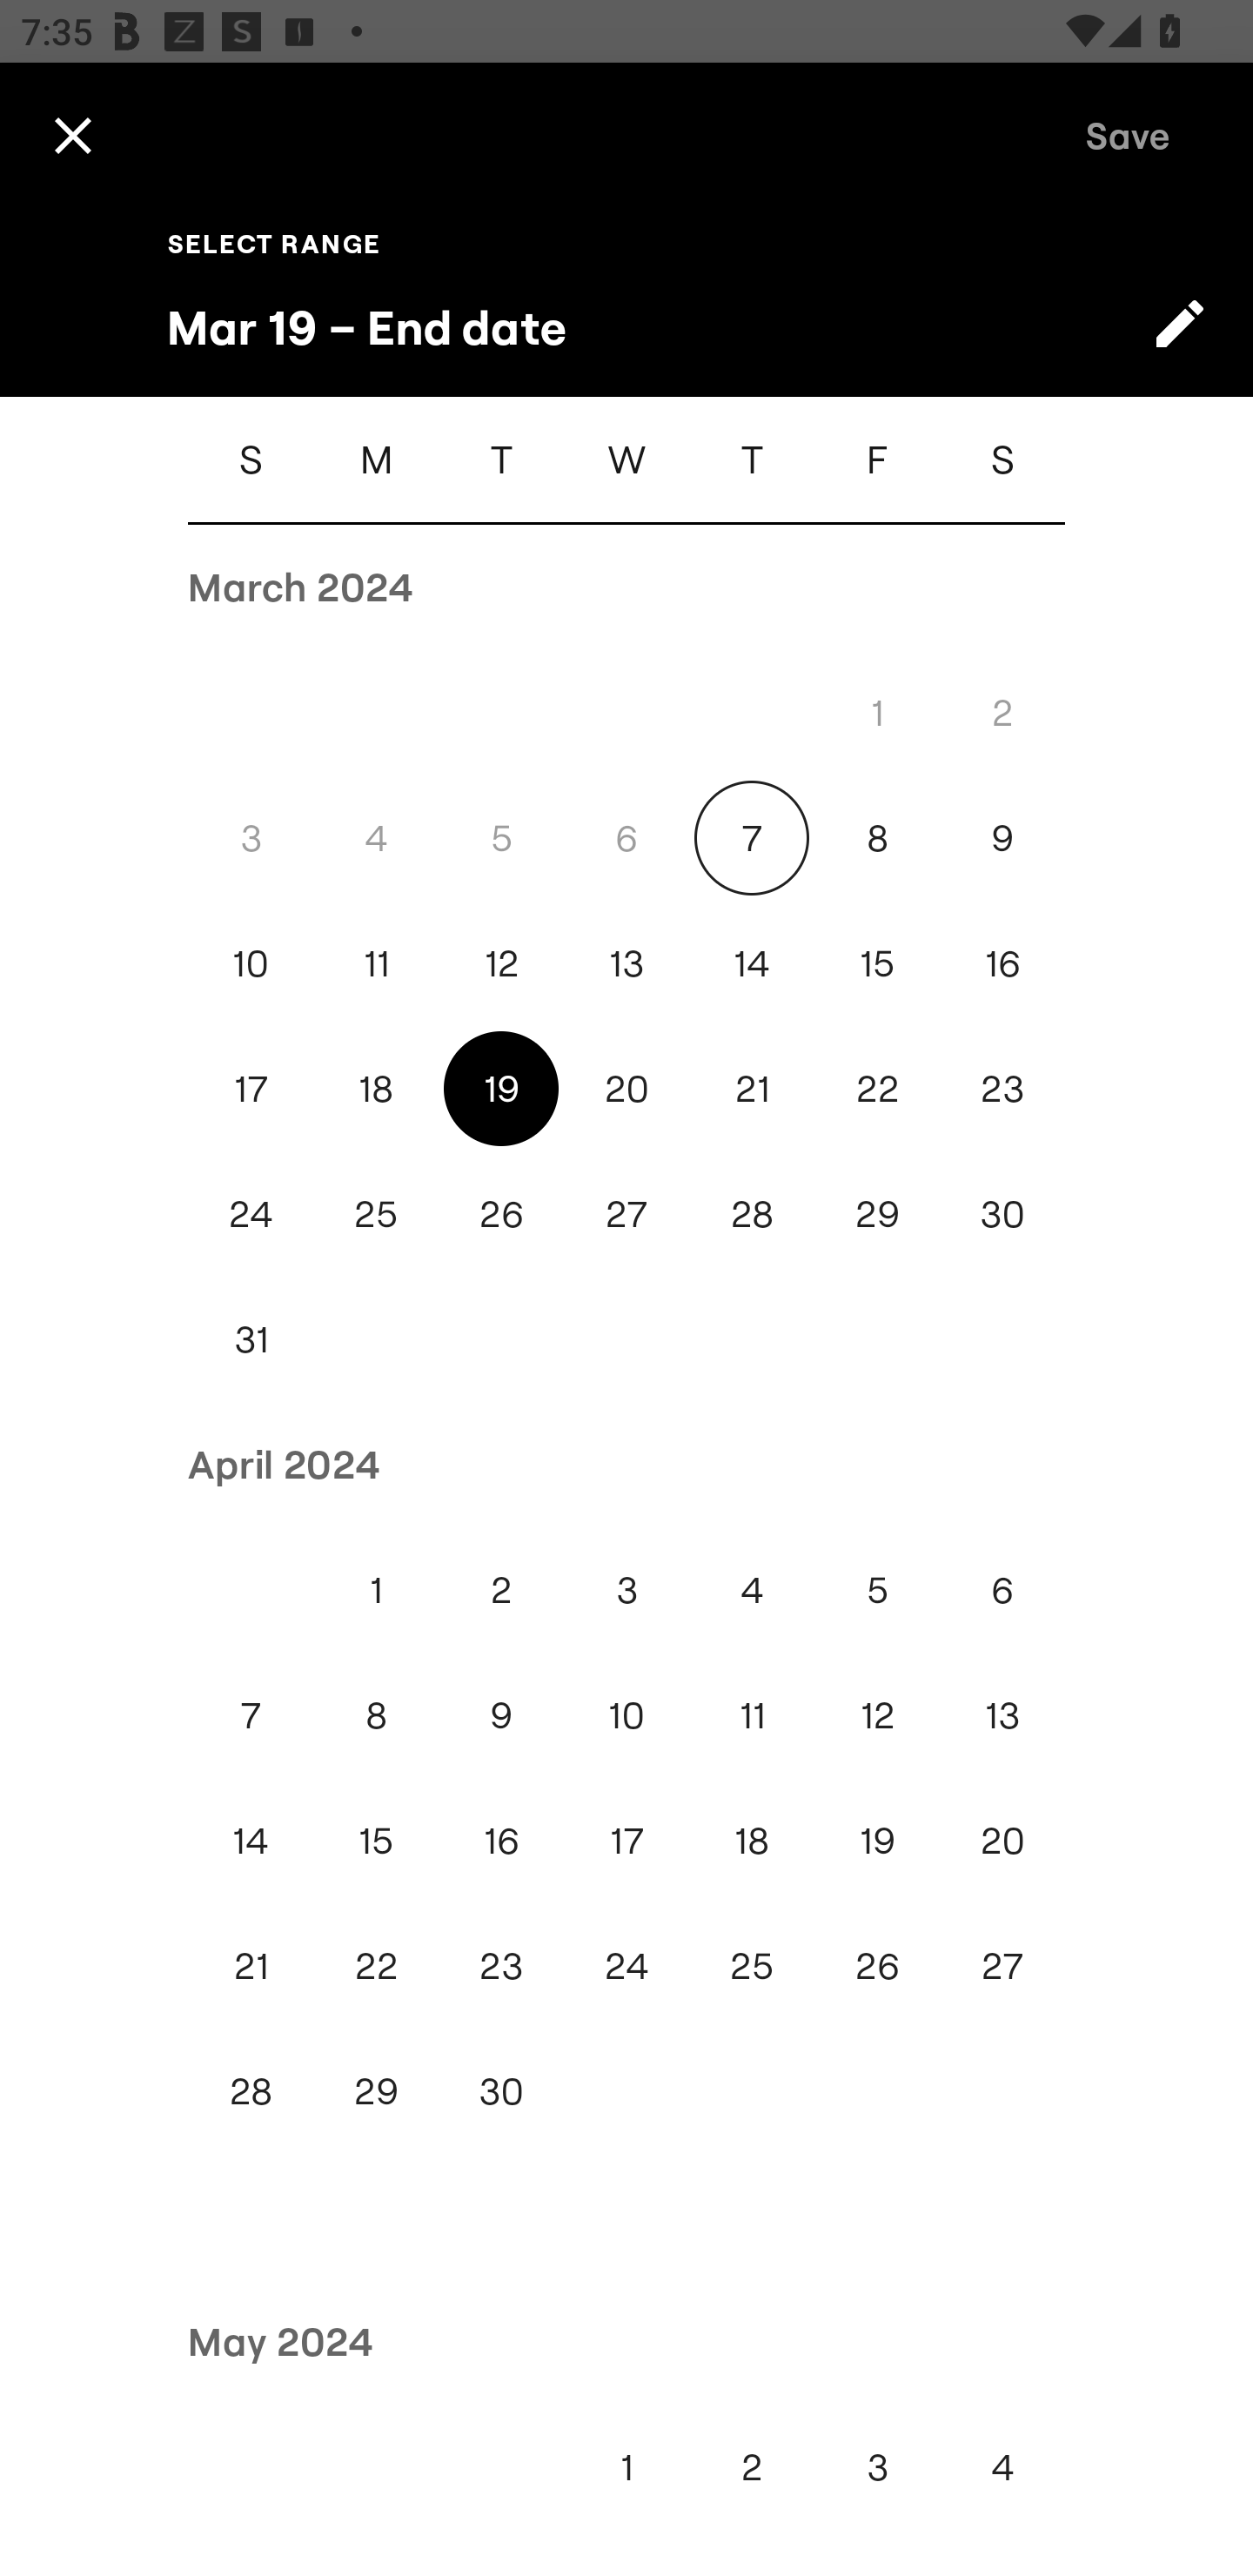 This screenshot has height=2576, width=1253. I want to click on 13 Sat, Apr 13, so click(1002, 1715).